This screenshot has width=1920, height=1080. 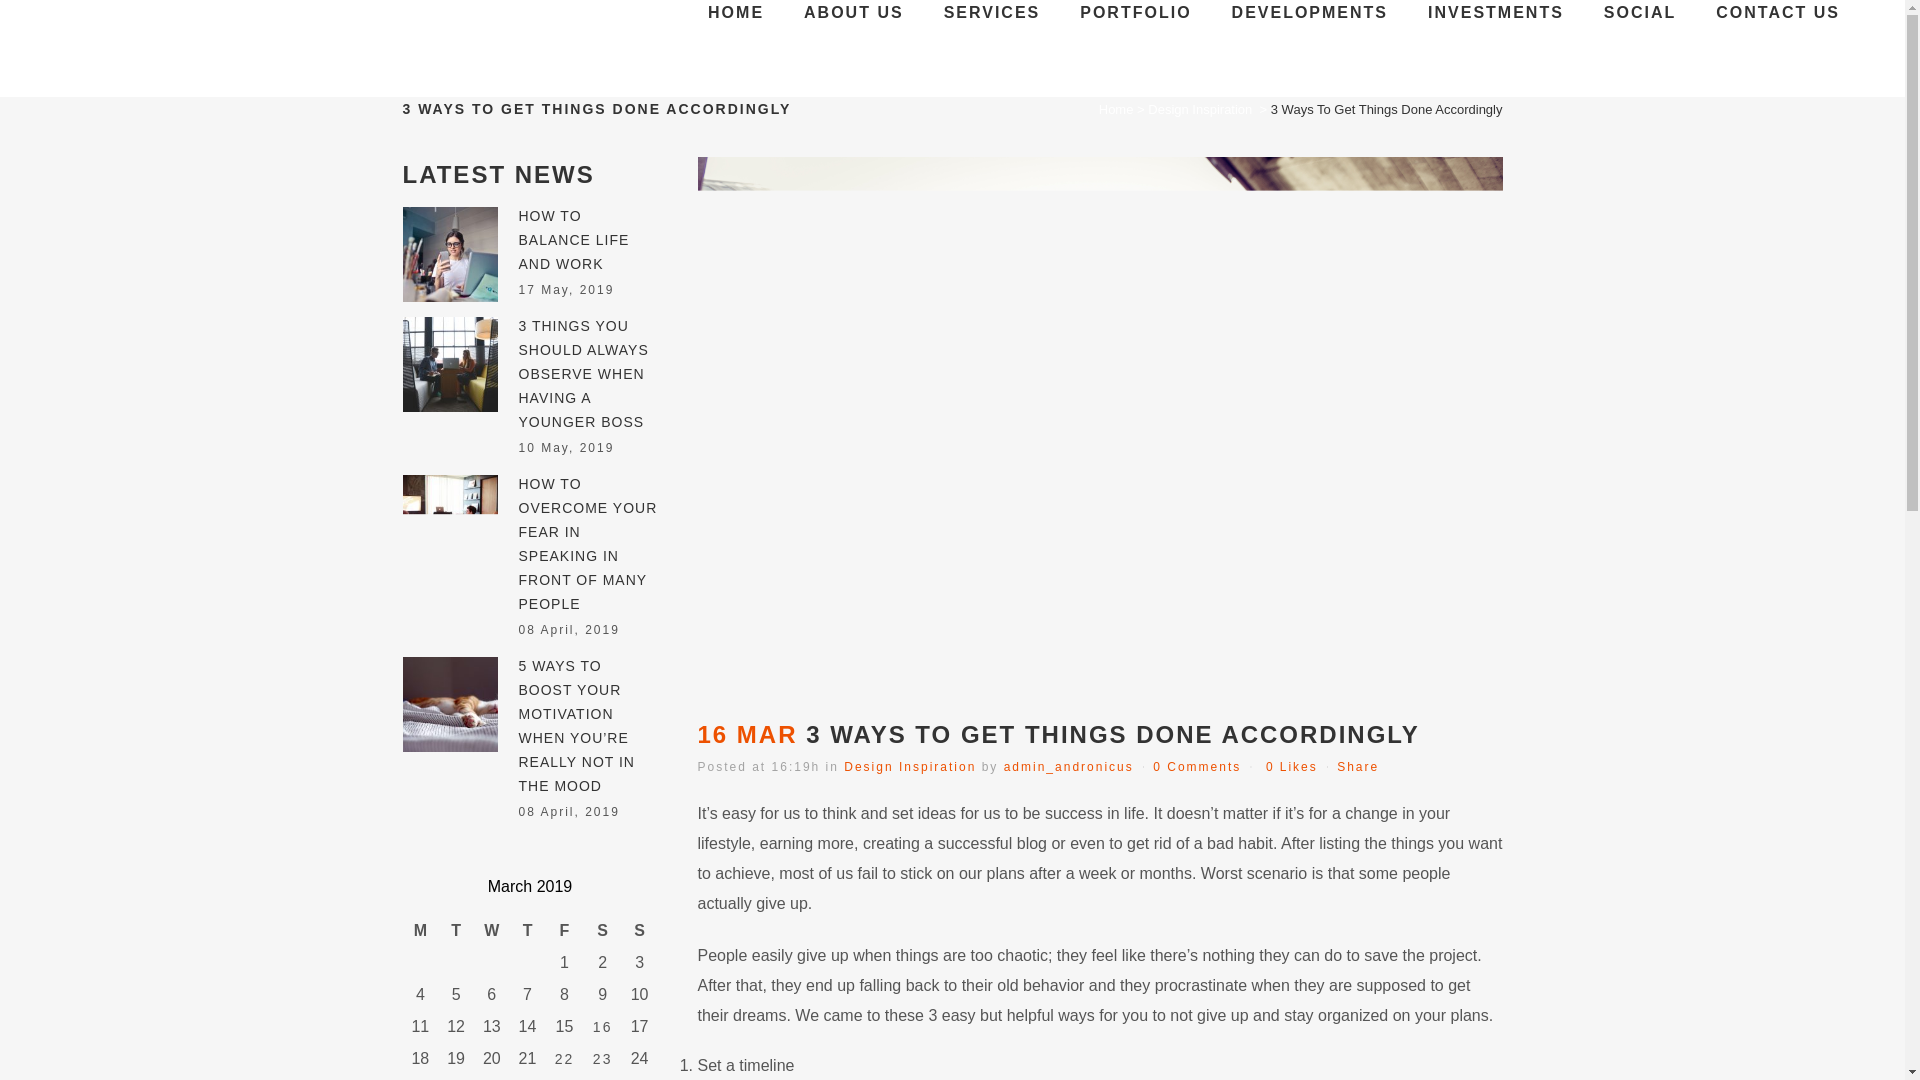 I want to click on Design Inspiration, so click(x=1200, y=108).